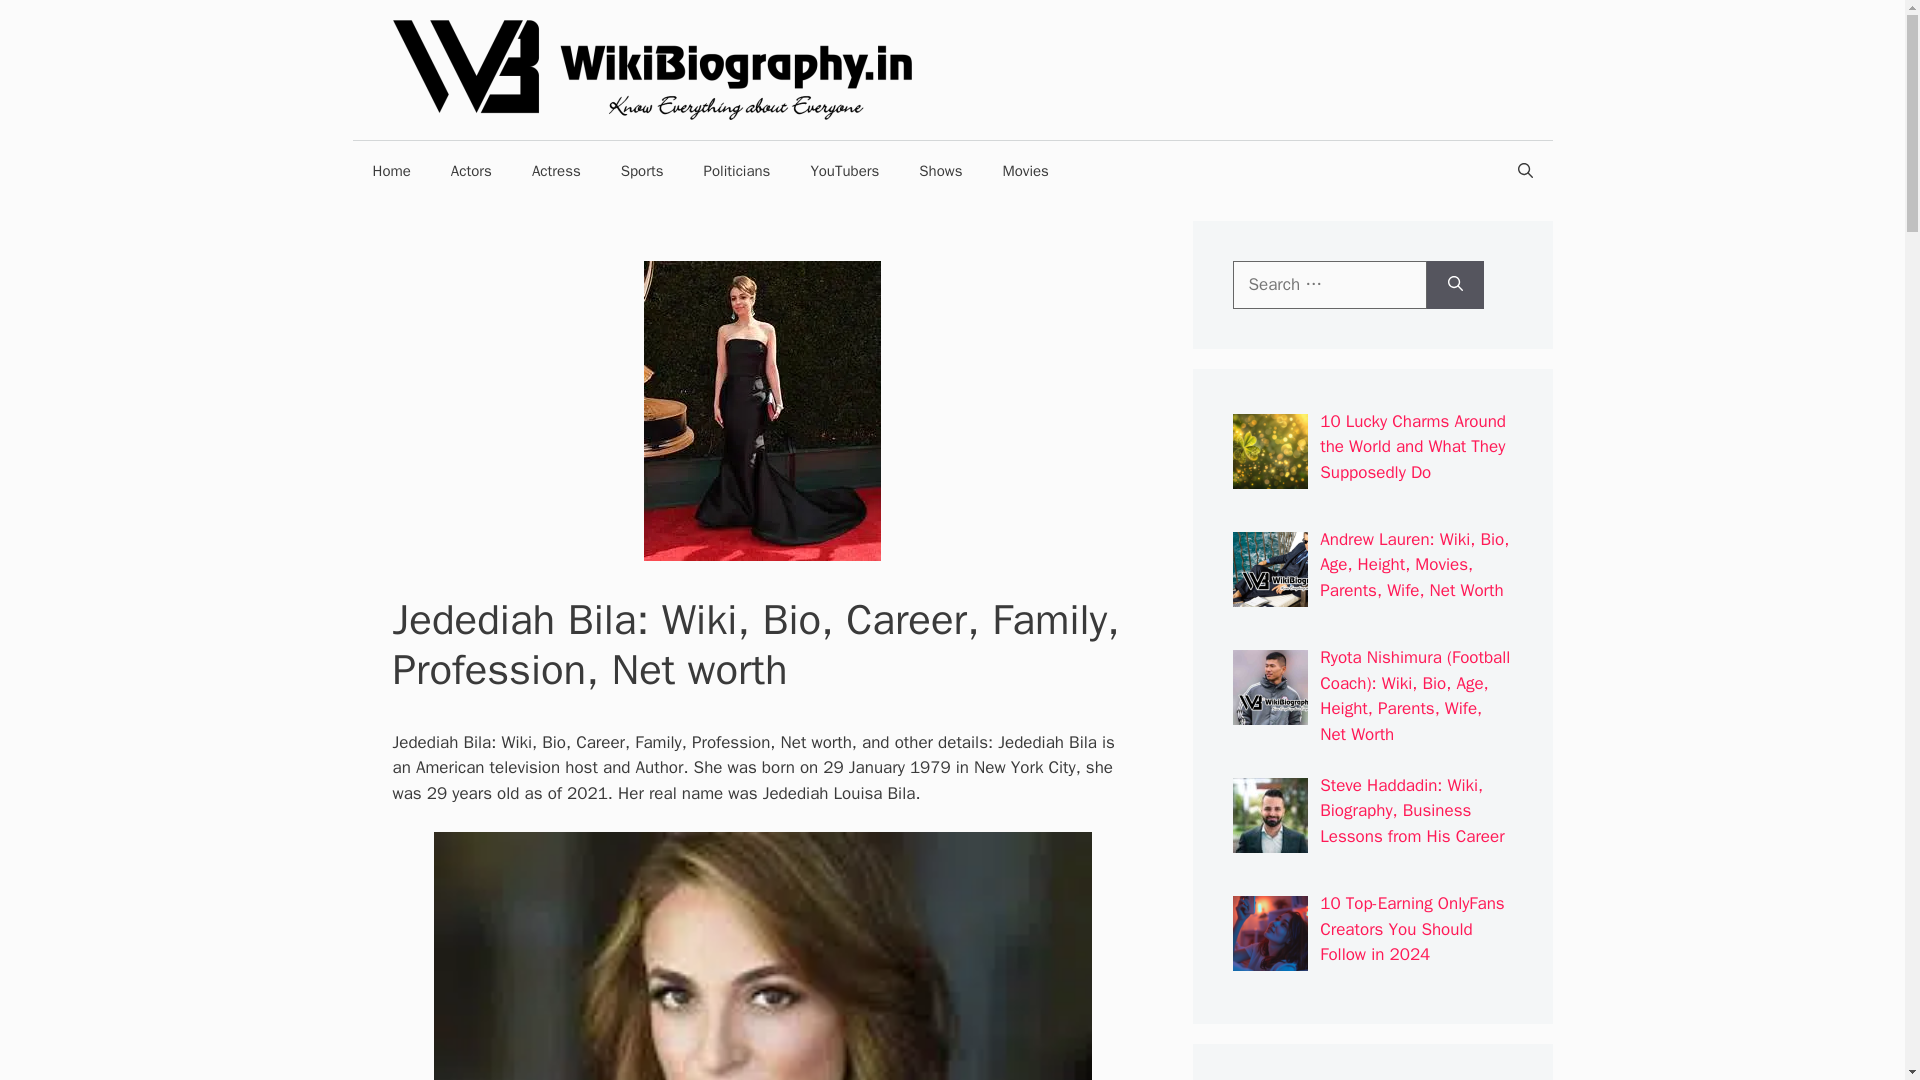 The height and width of the screenshot is (1080, 1920). What do you see at coordinates (737, 170) in the screenshot?
I see `Politicians` at bounding box center [737, 170].